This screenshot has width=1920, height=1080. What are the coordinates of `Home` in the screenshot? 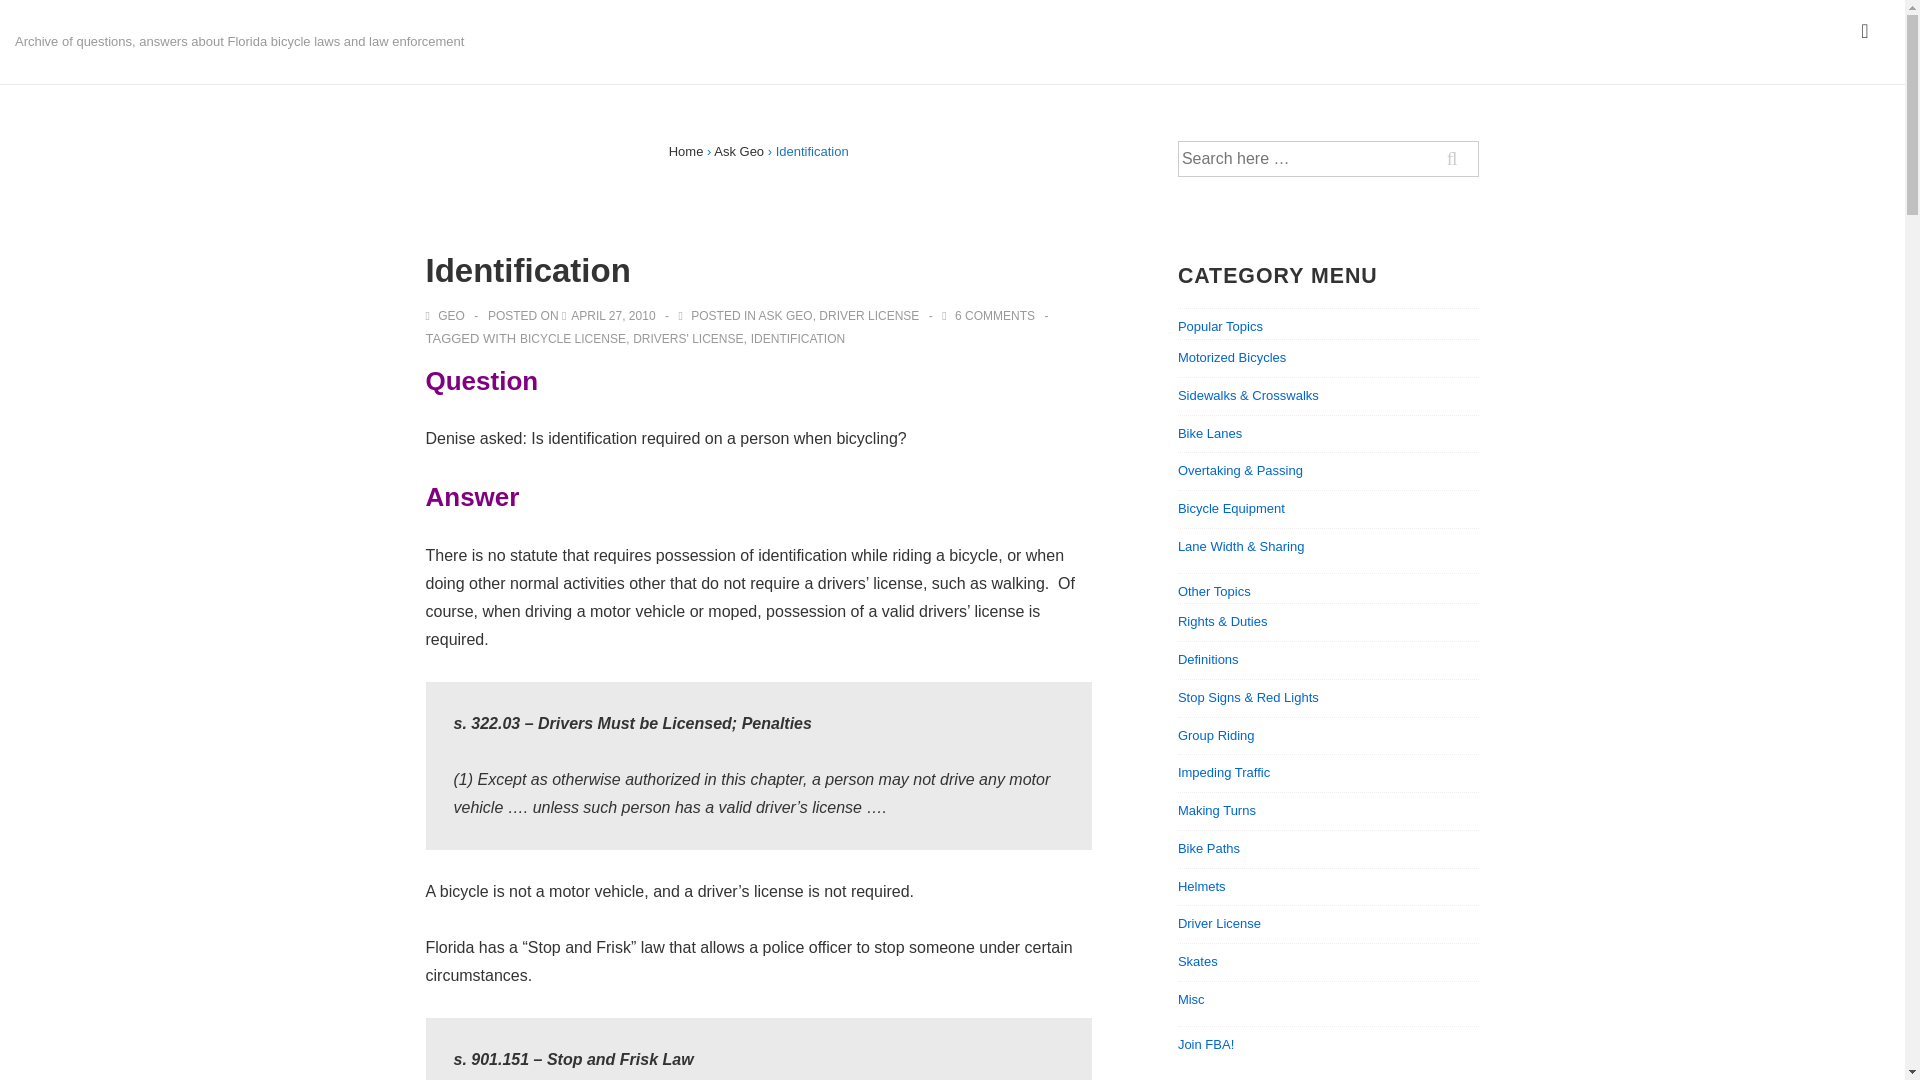 It's located at (686, 150).